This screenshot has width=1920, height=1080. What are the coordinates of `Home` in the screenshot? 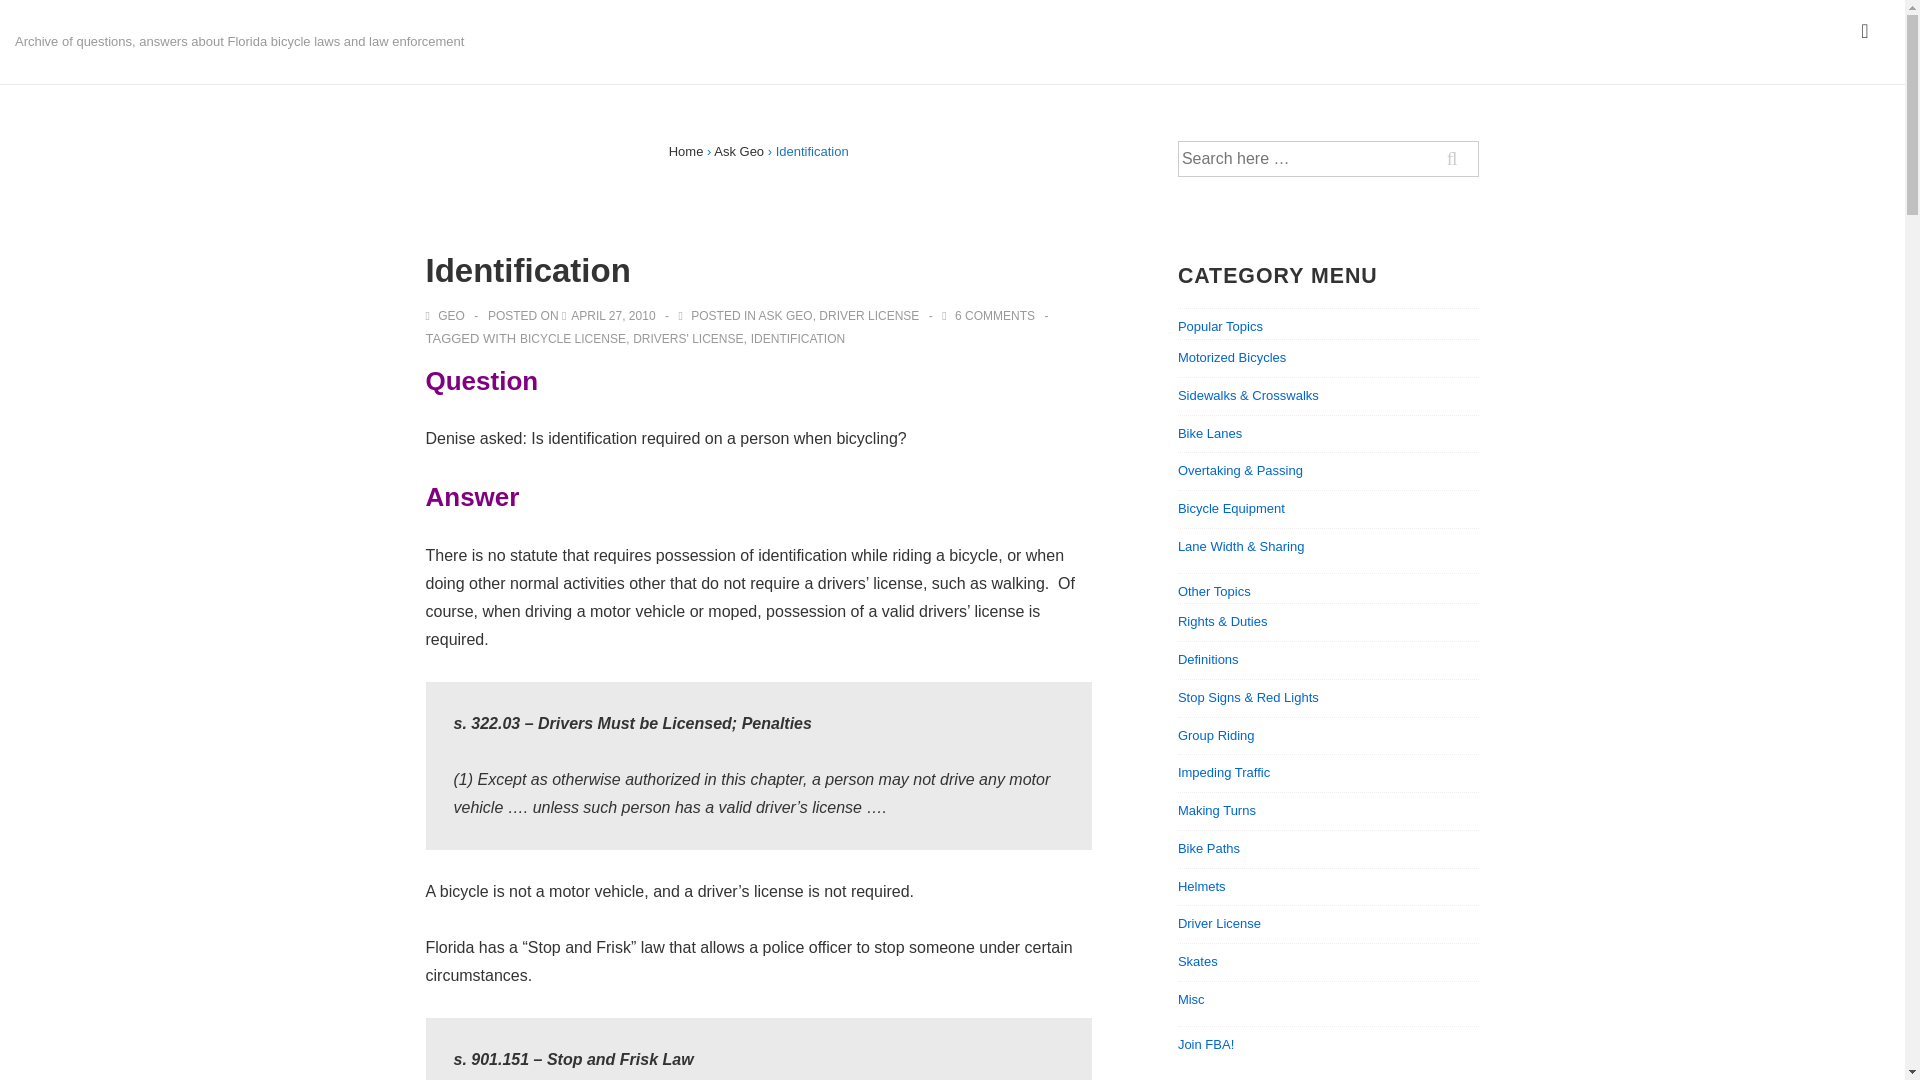 It's located at (686, 150).